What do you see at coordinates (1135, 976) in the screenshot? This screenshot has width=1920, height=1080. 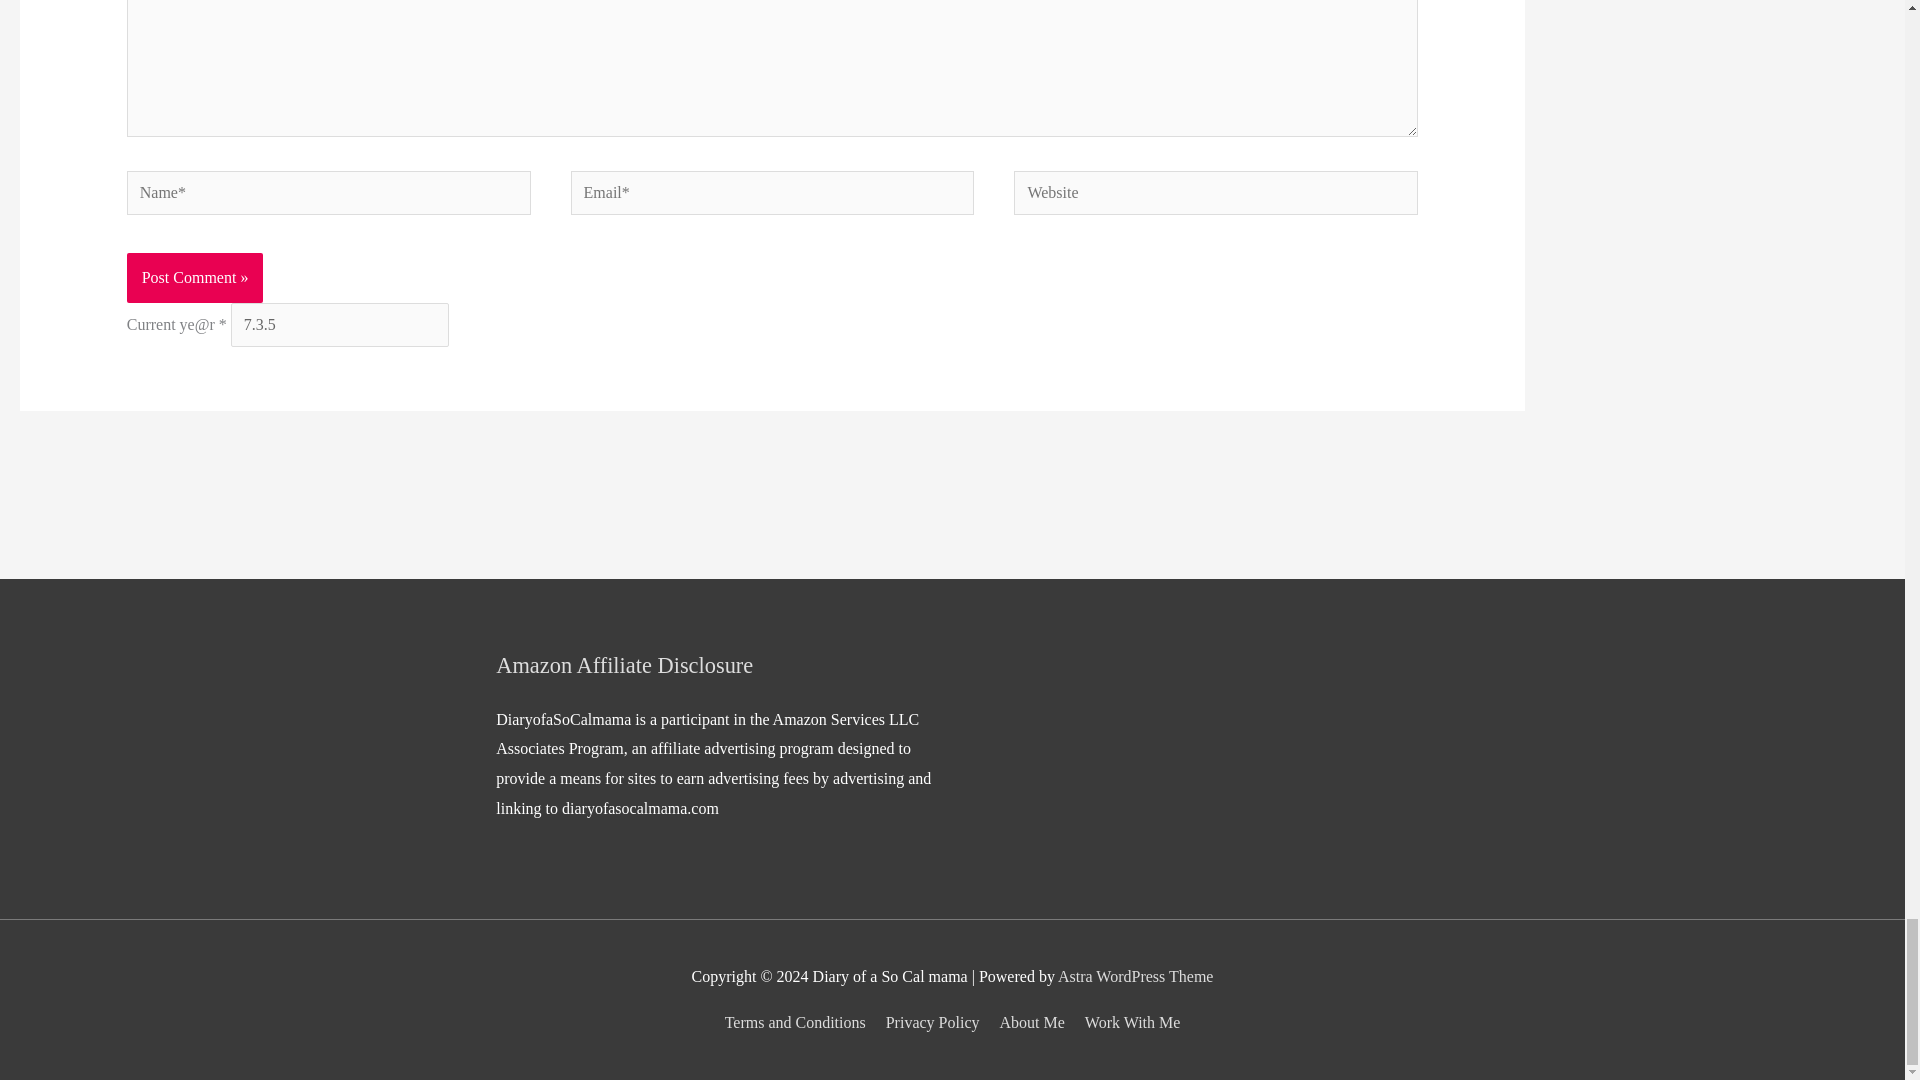 I see `Astra WordPress Theme` at bounding box center [1135, 976].